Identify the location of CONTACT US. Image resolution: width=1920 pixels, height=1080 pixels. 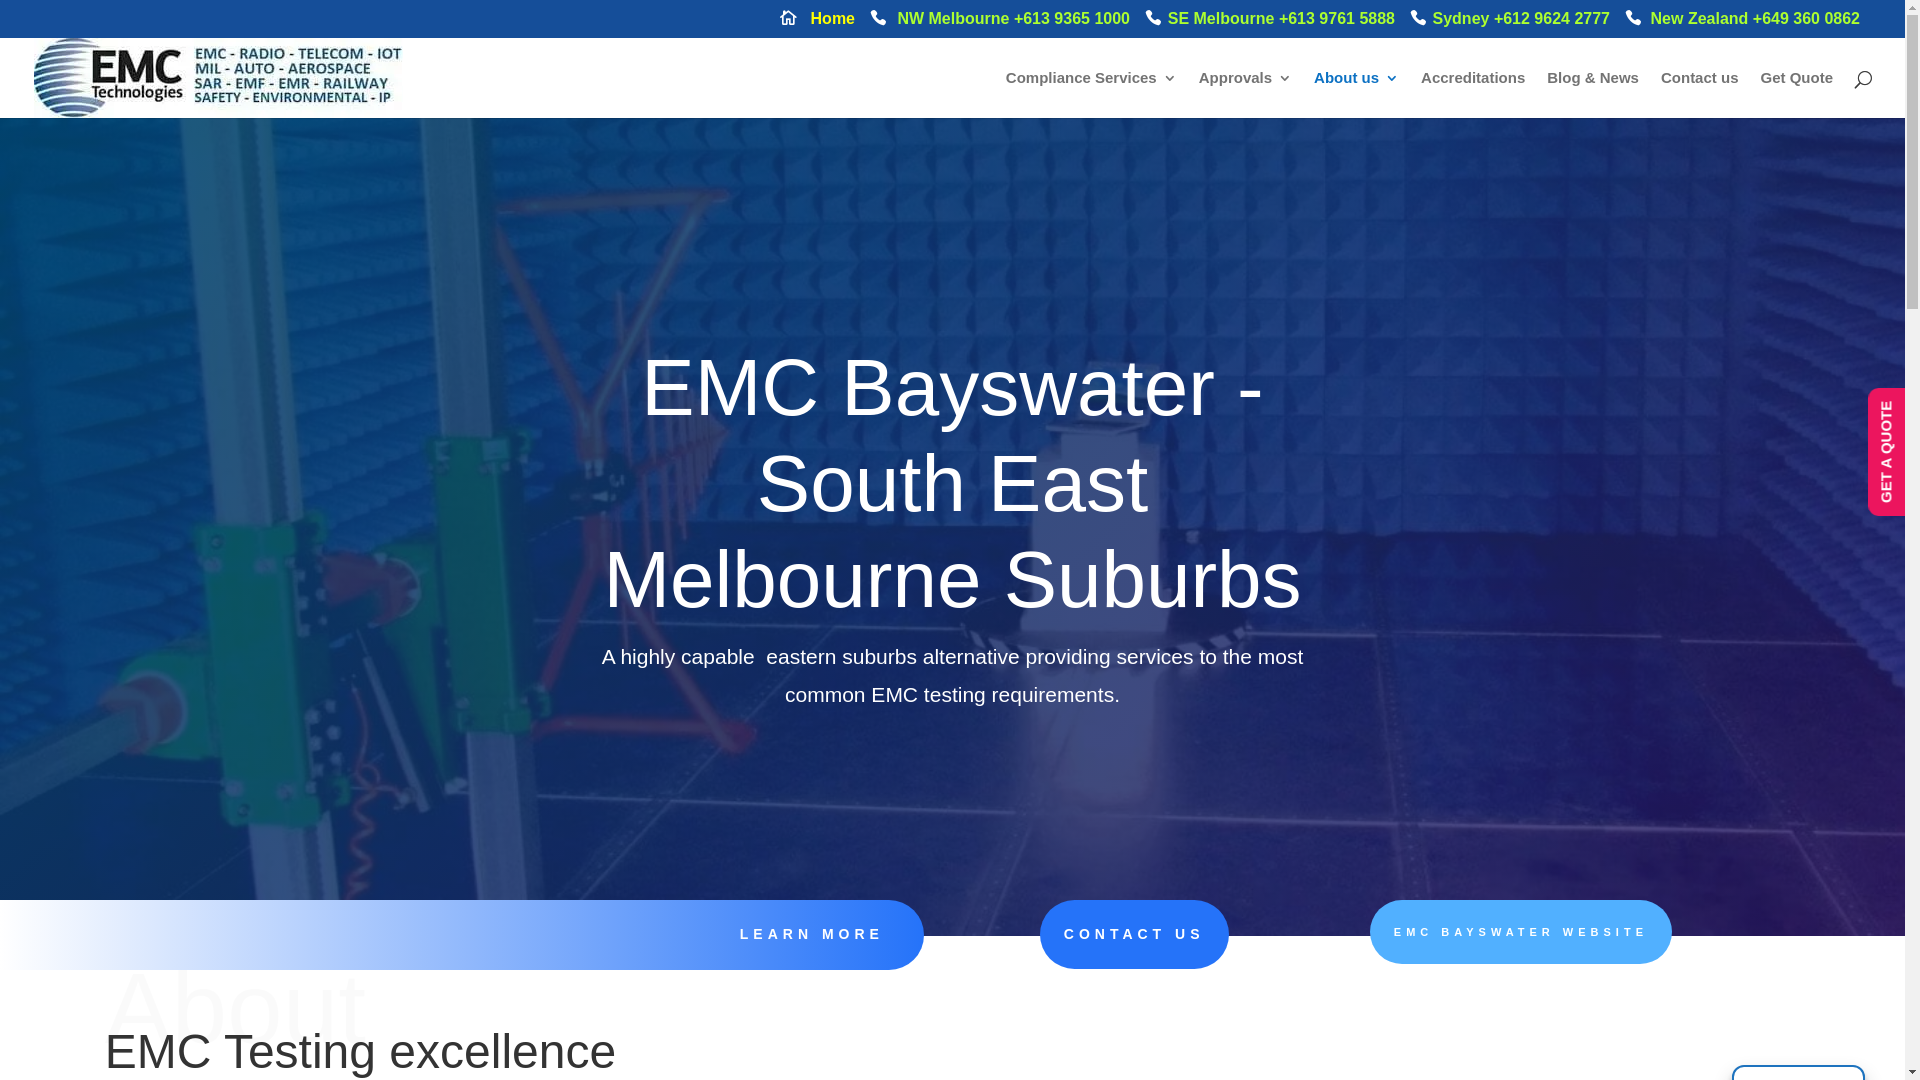
(1134, 935).